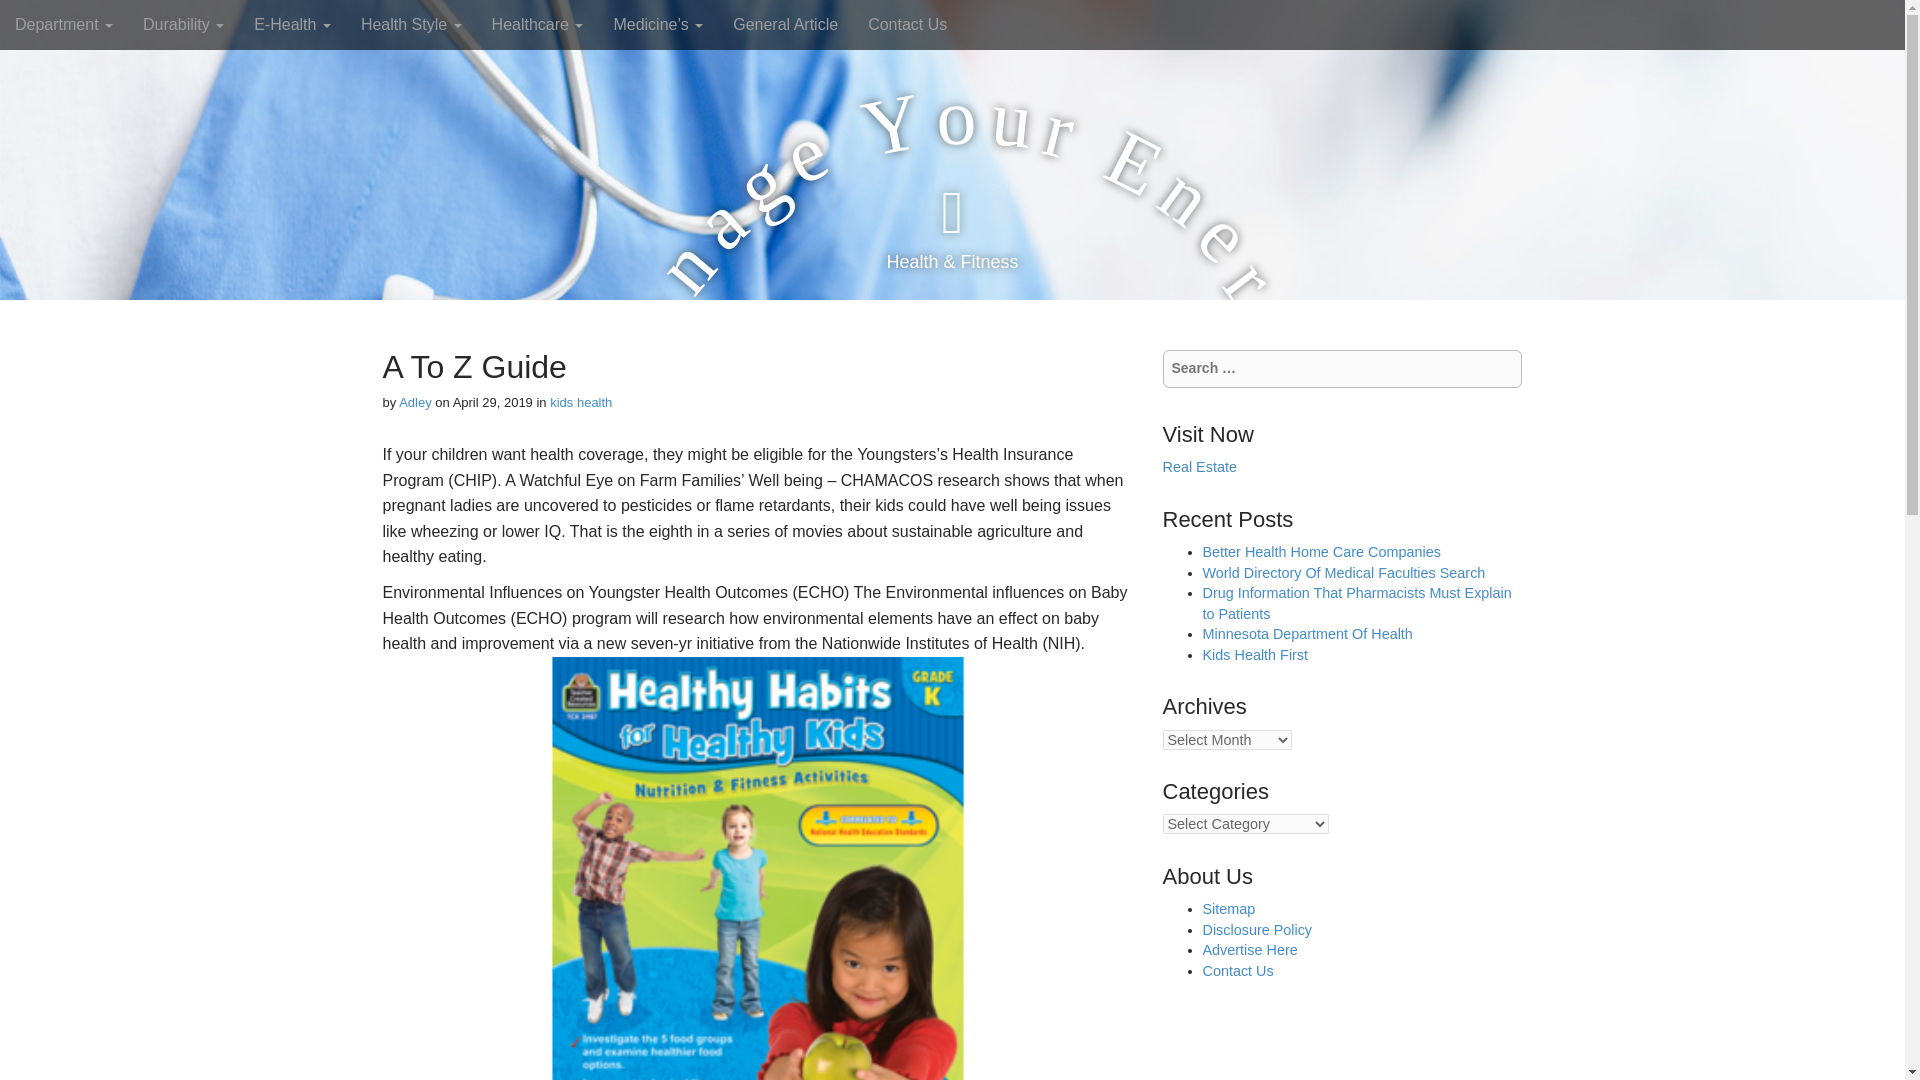 This screenshot has width=1920, height=1080. Describe the element at coordinates (493, 402) in the screenshot. I see `April 29, 2019` at that location.